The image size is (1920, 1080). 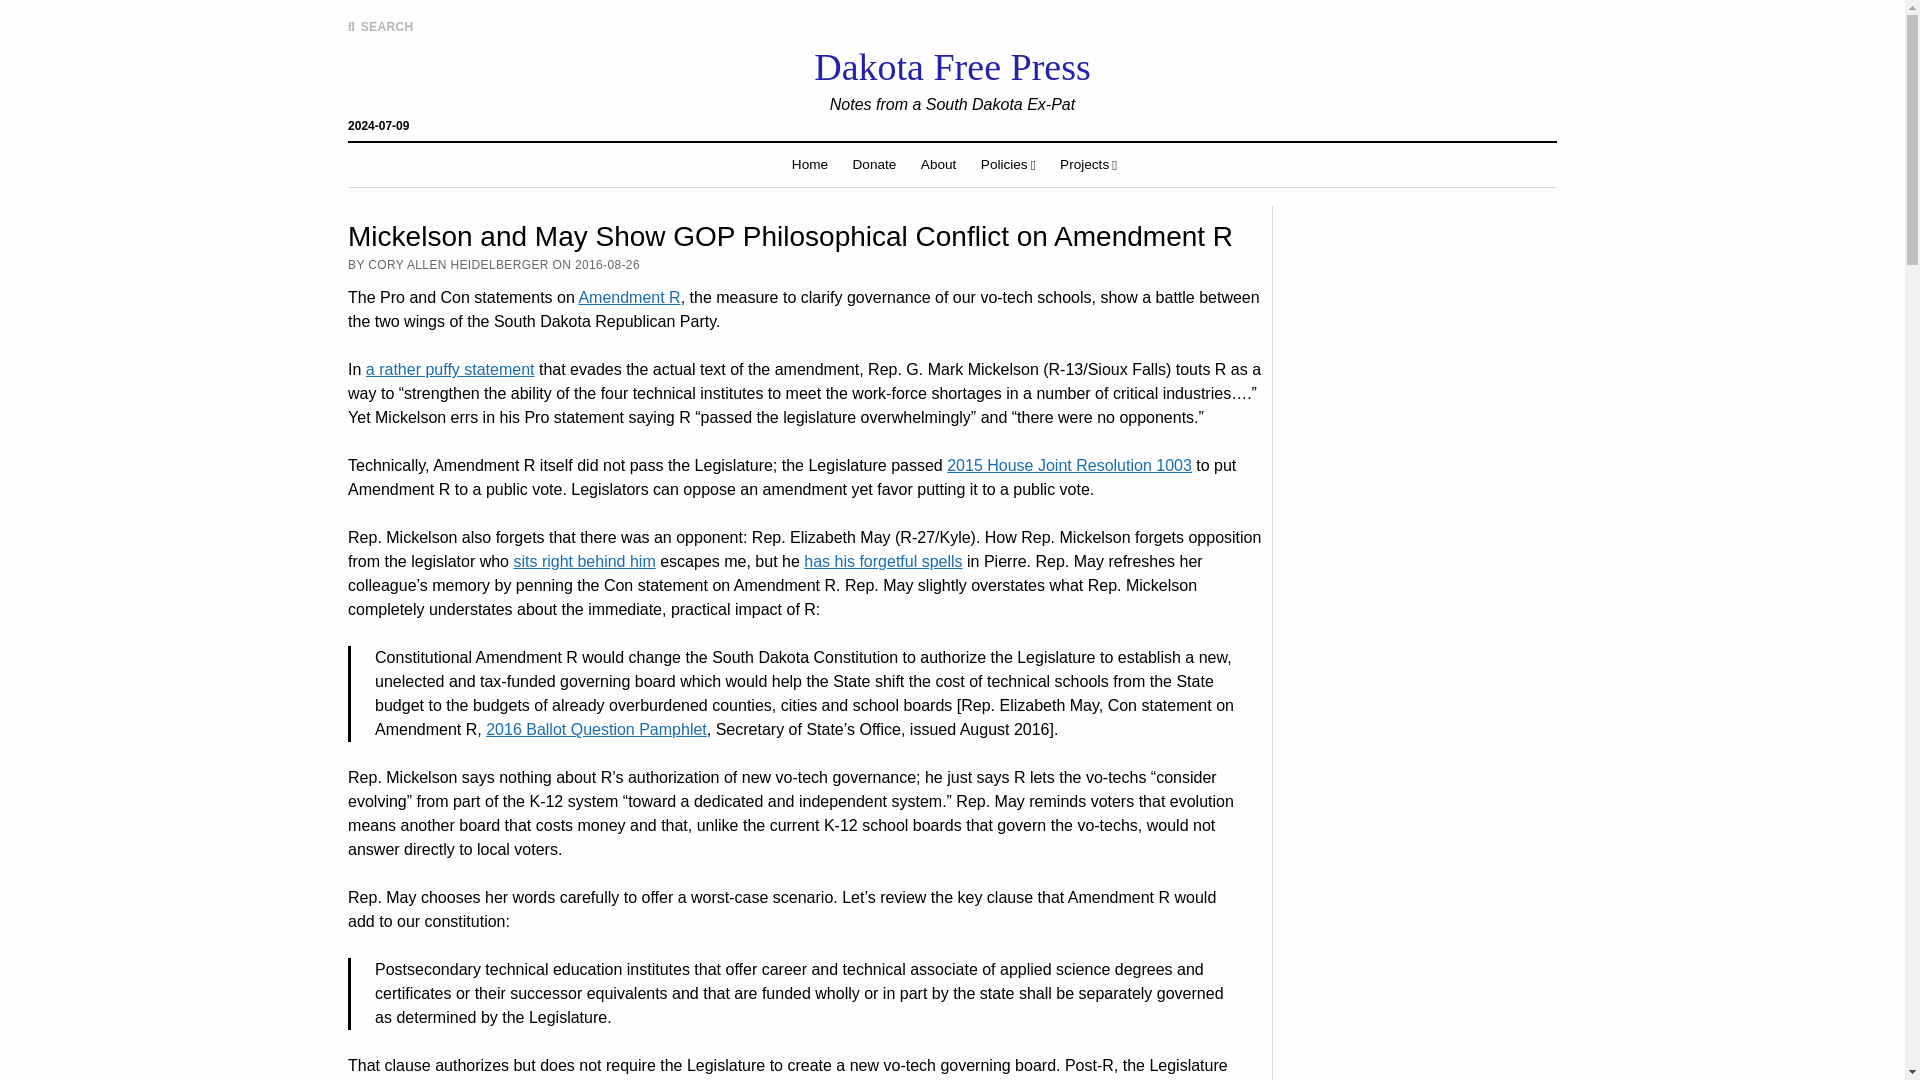 What do you see at coordinates (938, 164) in the screenshot?
I see `About` at bounding box center [938, 164].